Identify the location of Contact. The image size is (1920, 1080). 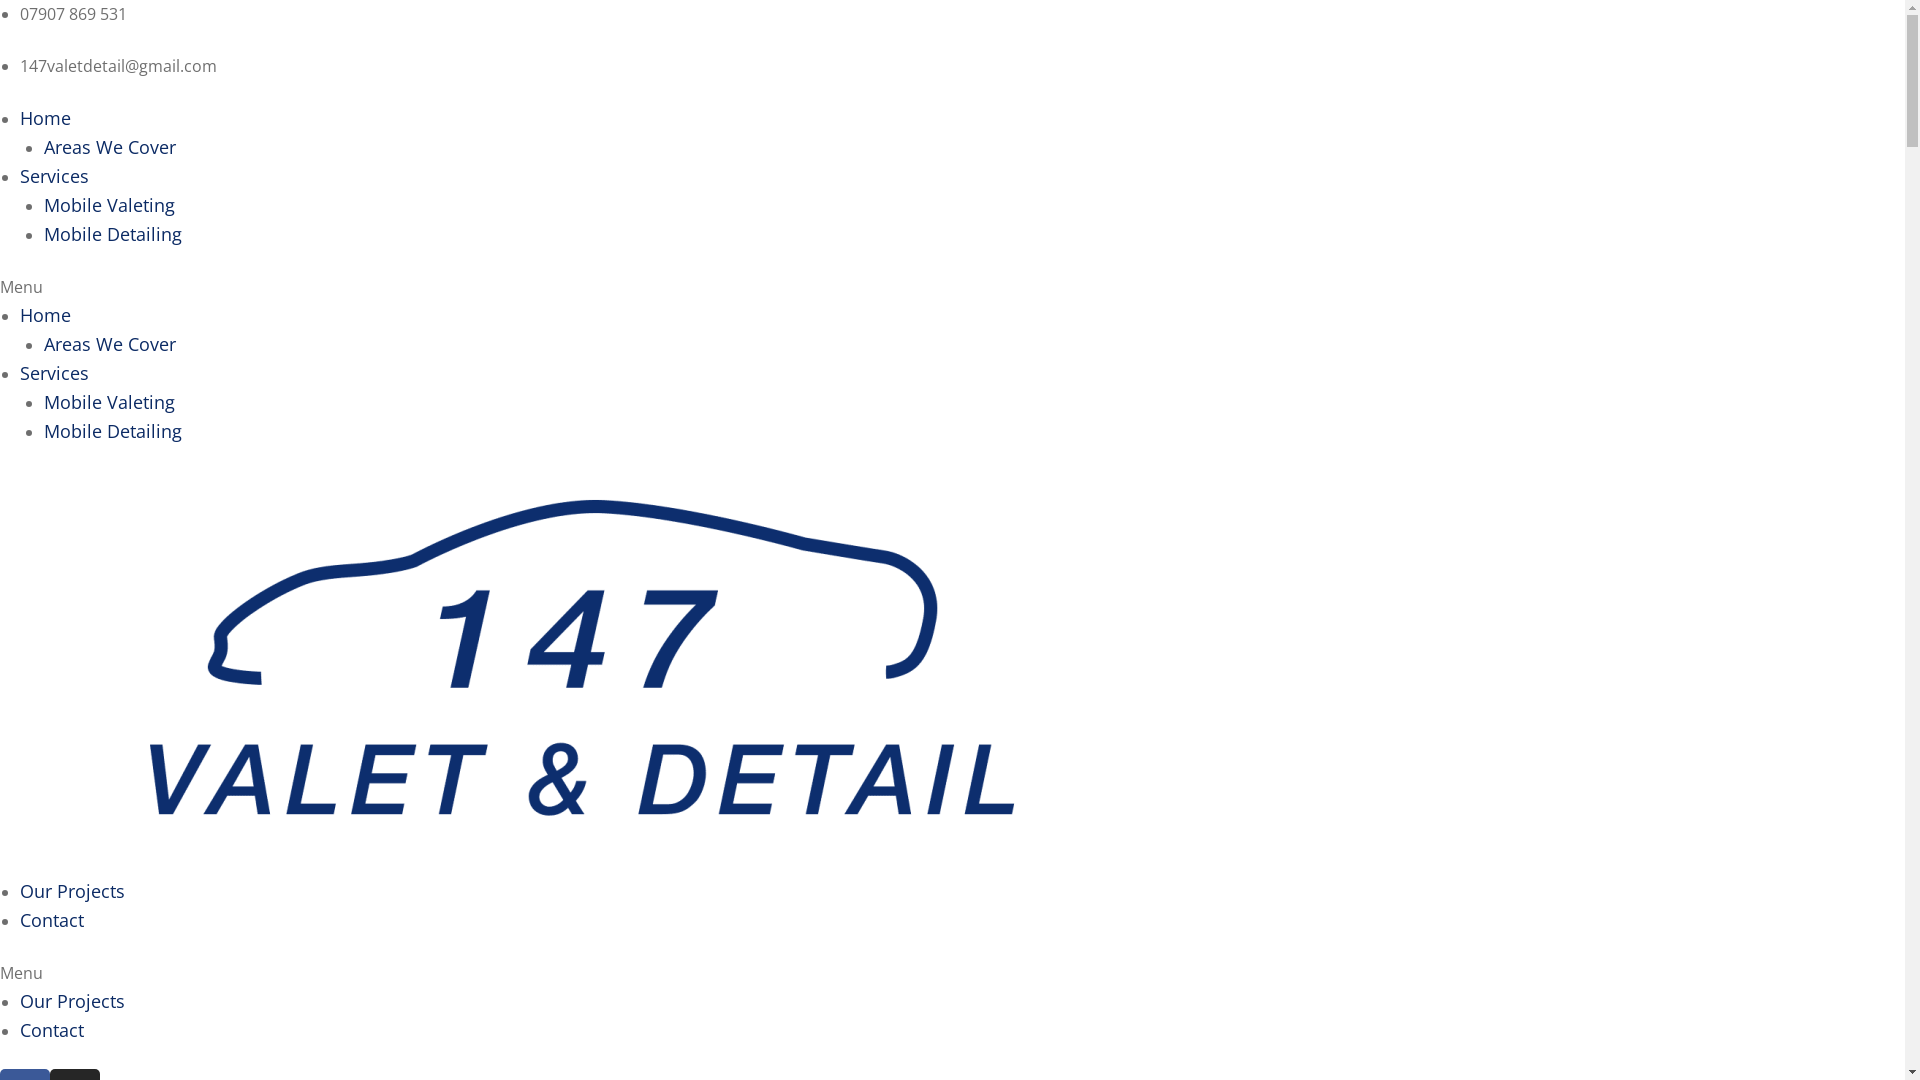
(52, 920).